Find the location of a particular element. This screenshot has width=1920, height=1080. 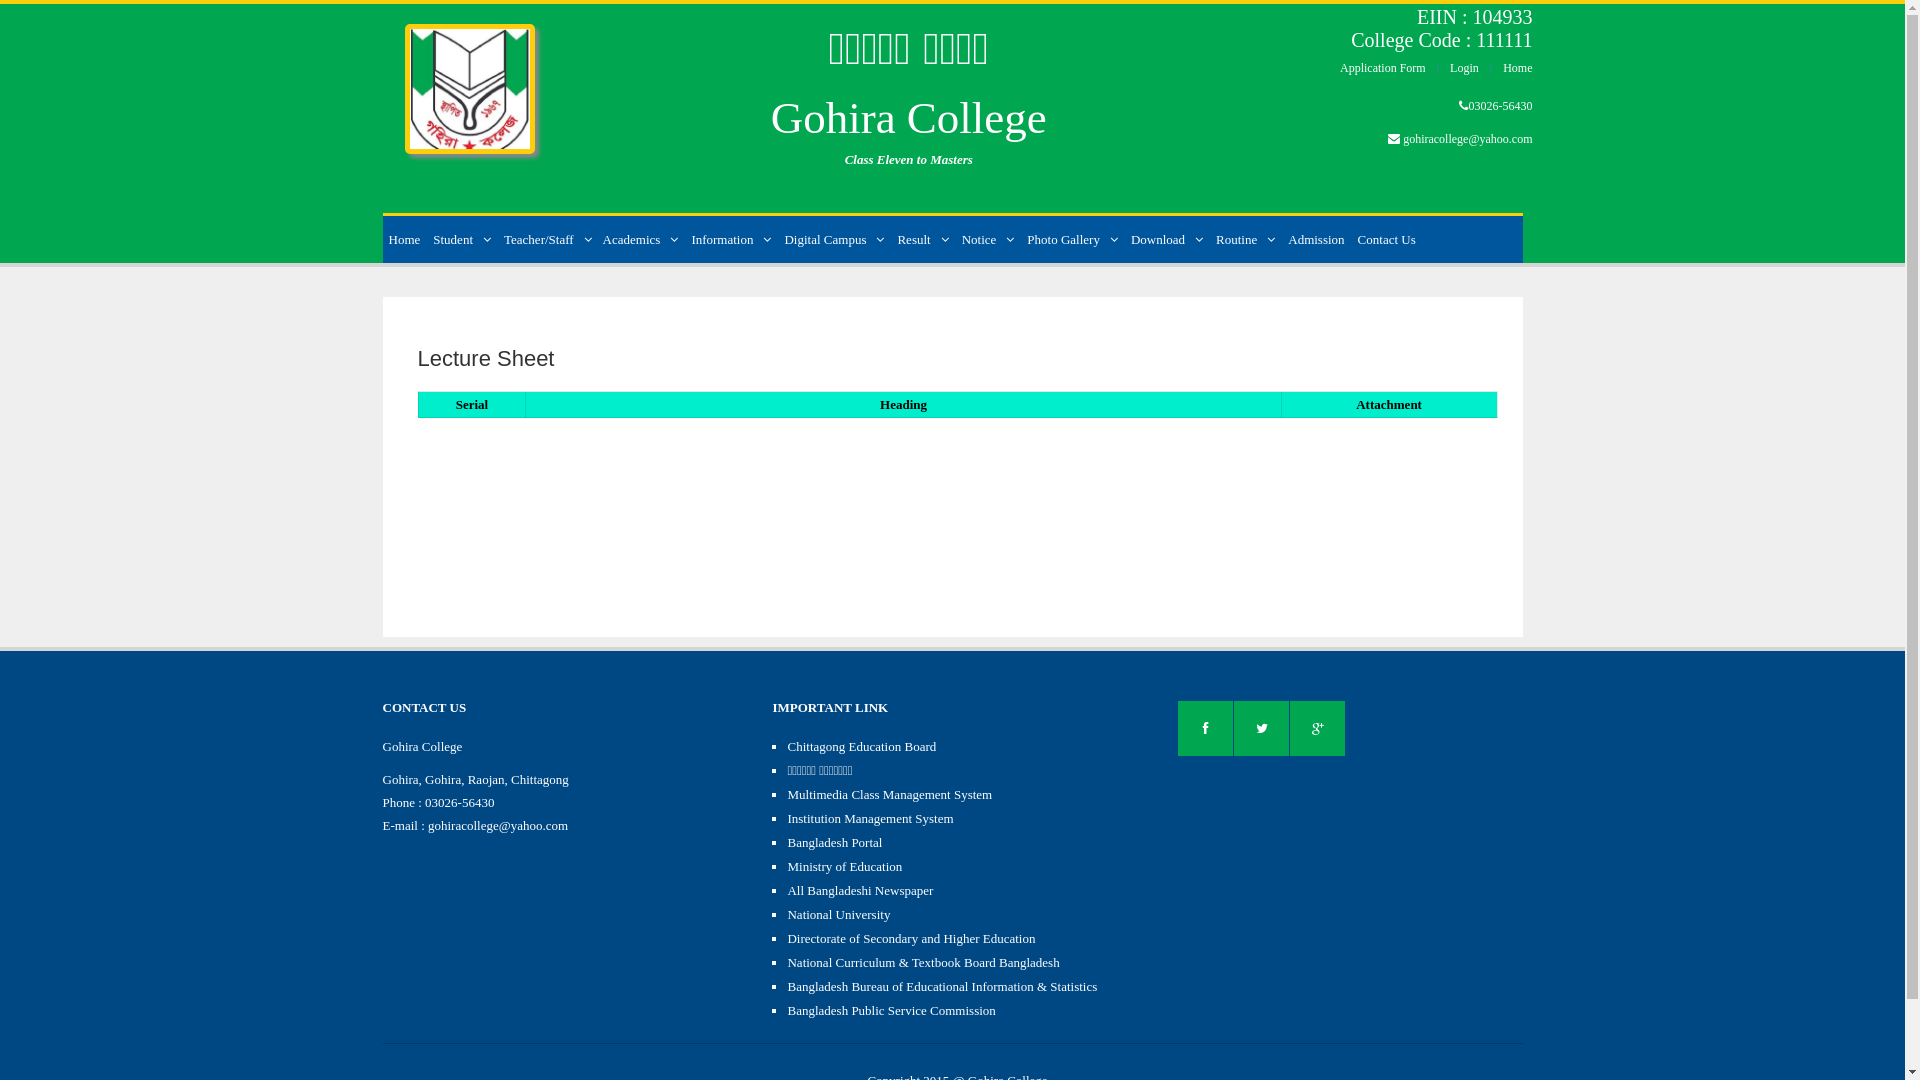

Home is located at coordinates (1518, 68).